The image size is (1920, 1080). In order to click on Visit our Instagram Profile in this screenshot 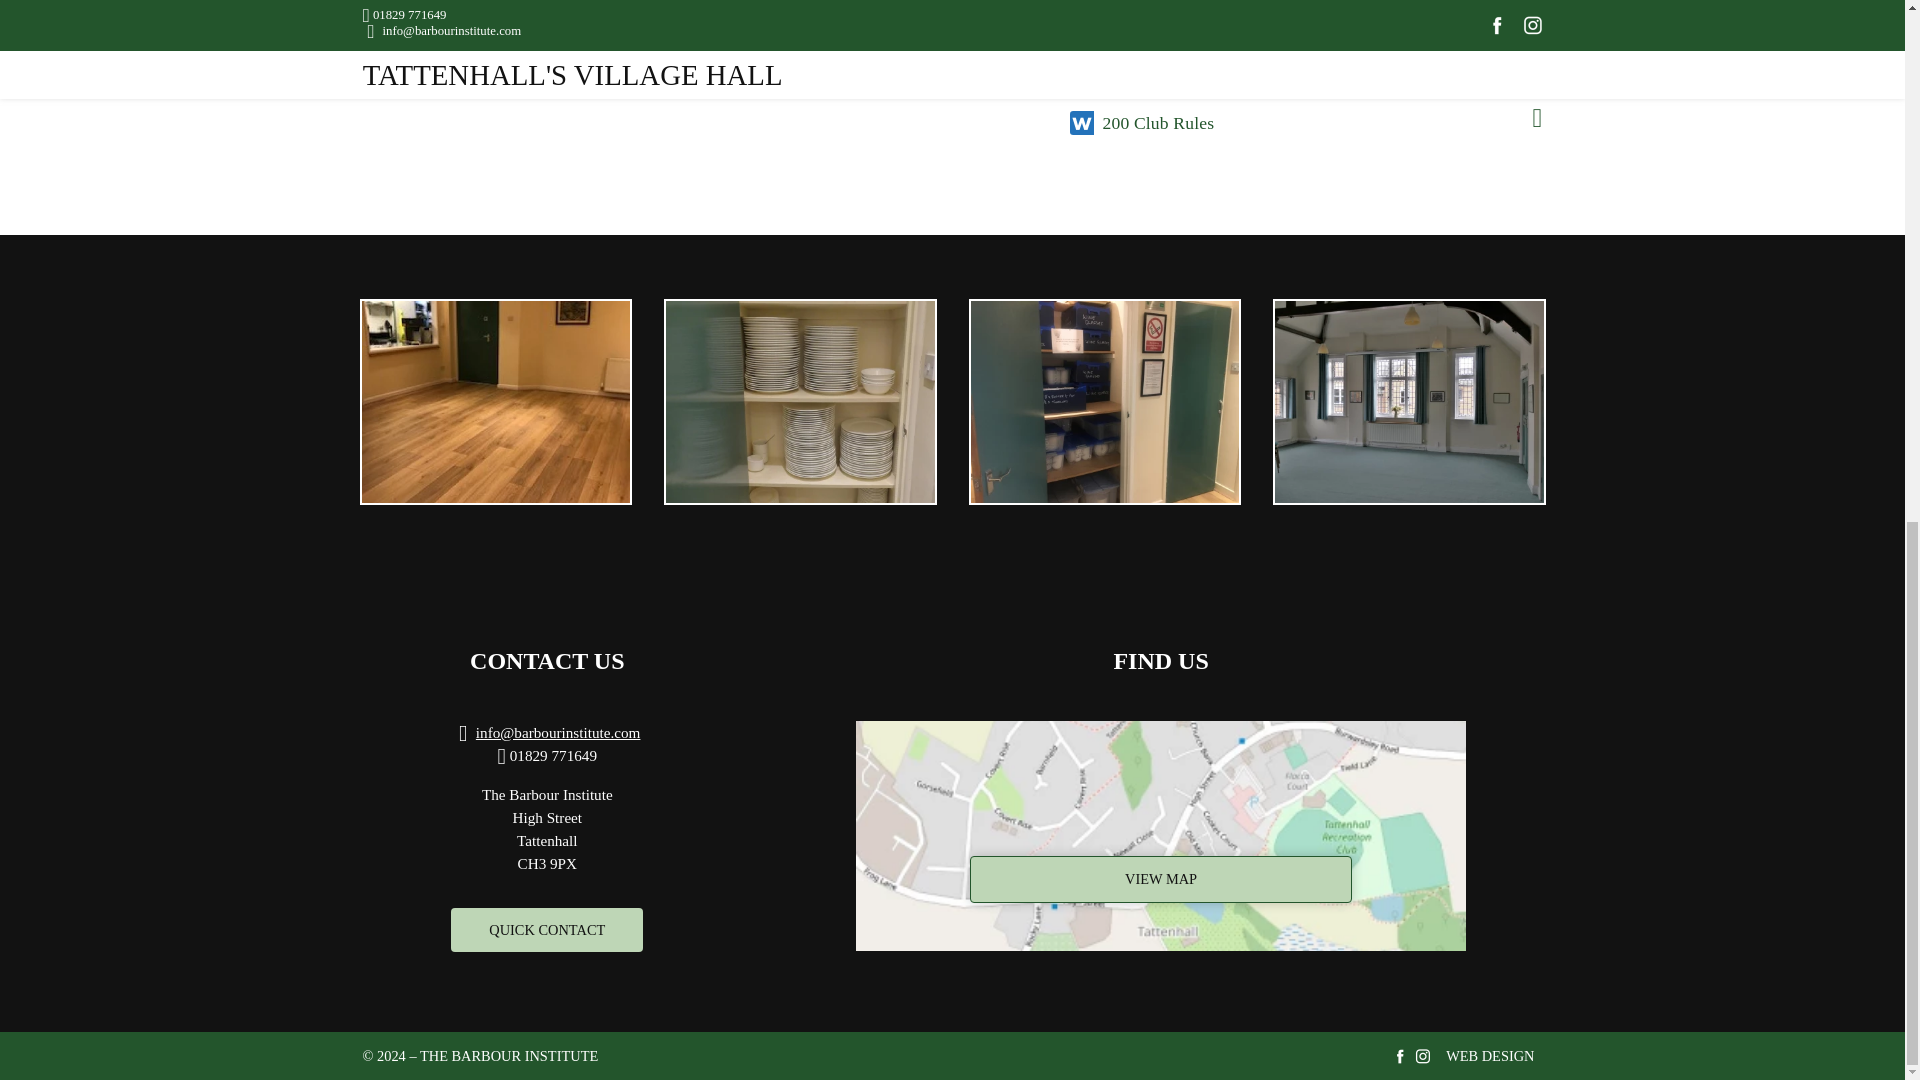, I will do `click(1422, 1055)`.